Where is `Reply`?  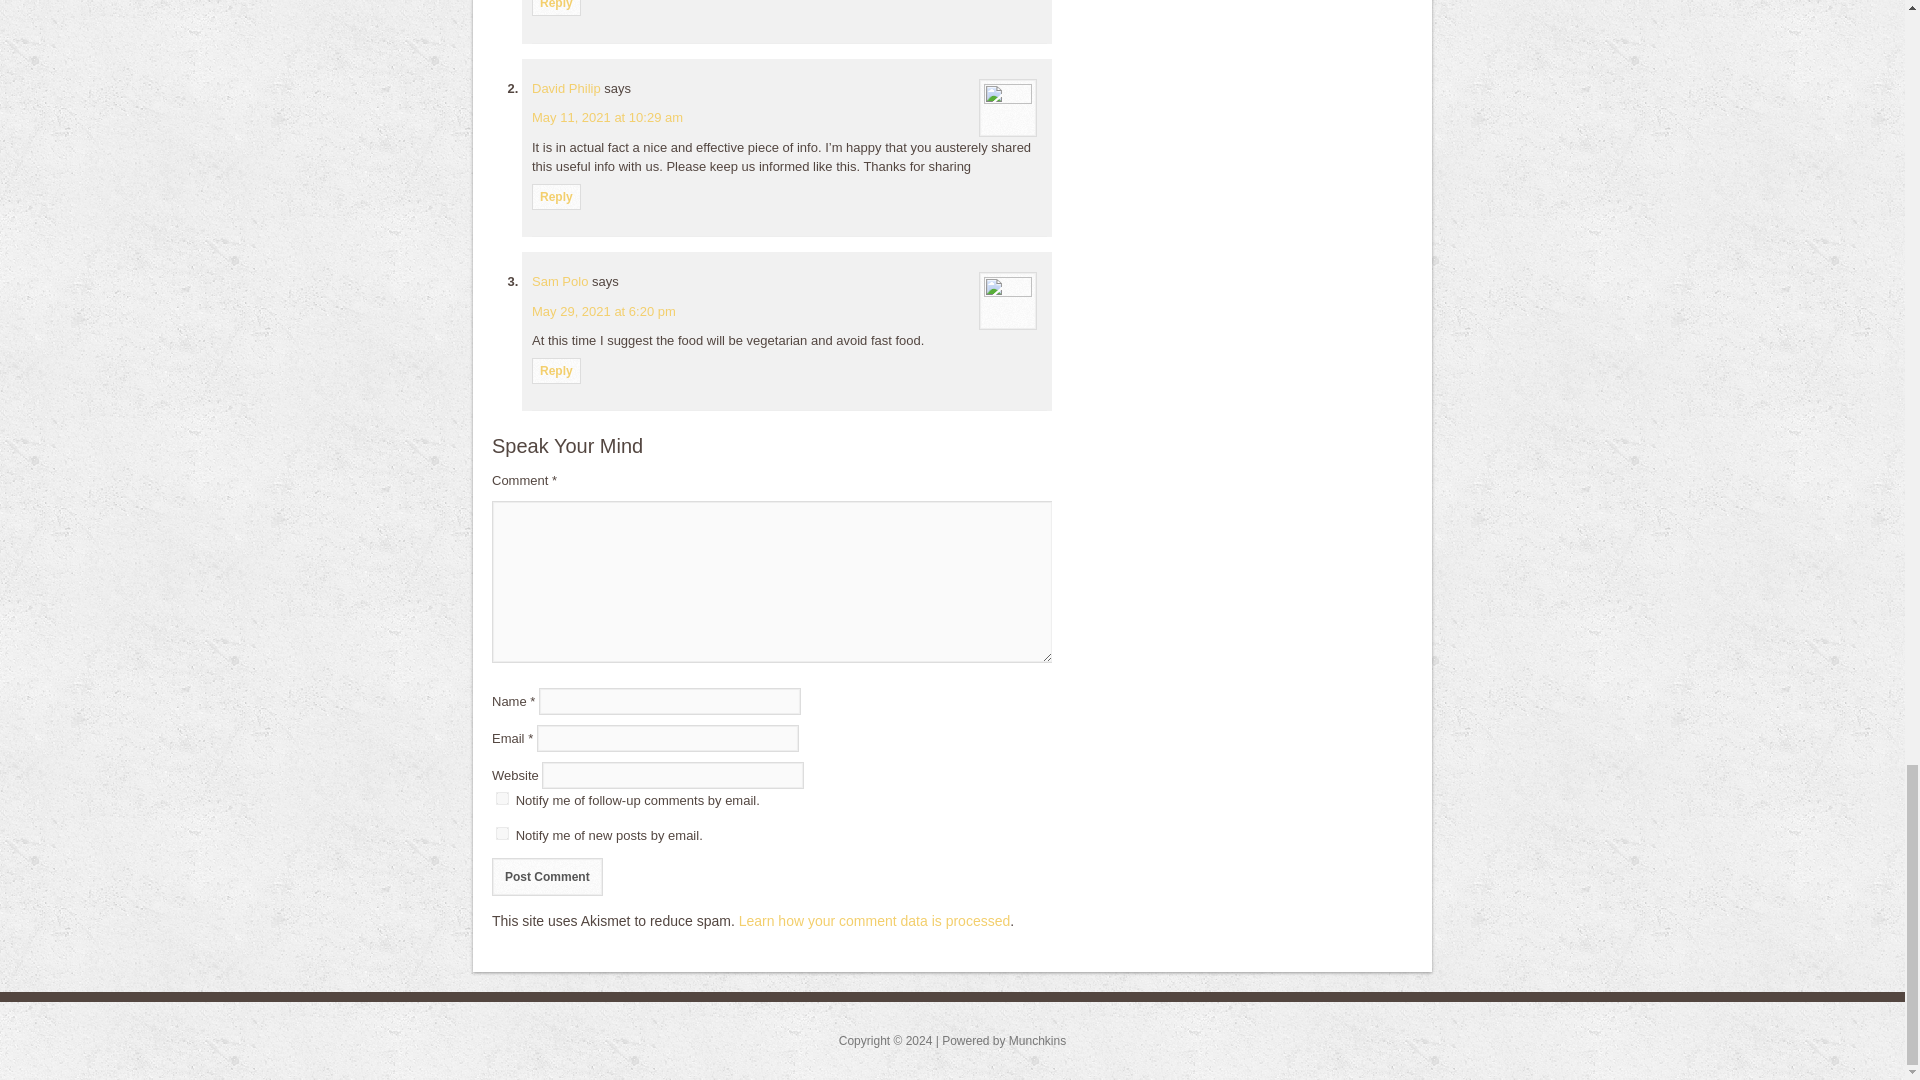 Reply is located at coordinates (556, 8).